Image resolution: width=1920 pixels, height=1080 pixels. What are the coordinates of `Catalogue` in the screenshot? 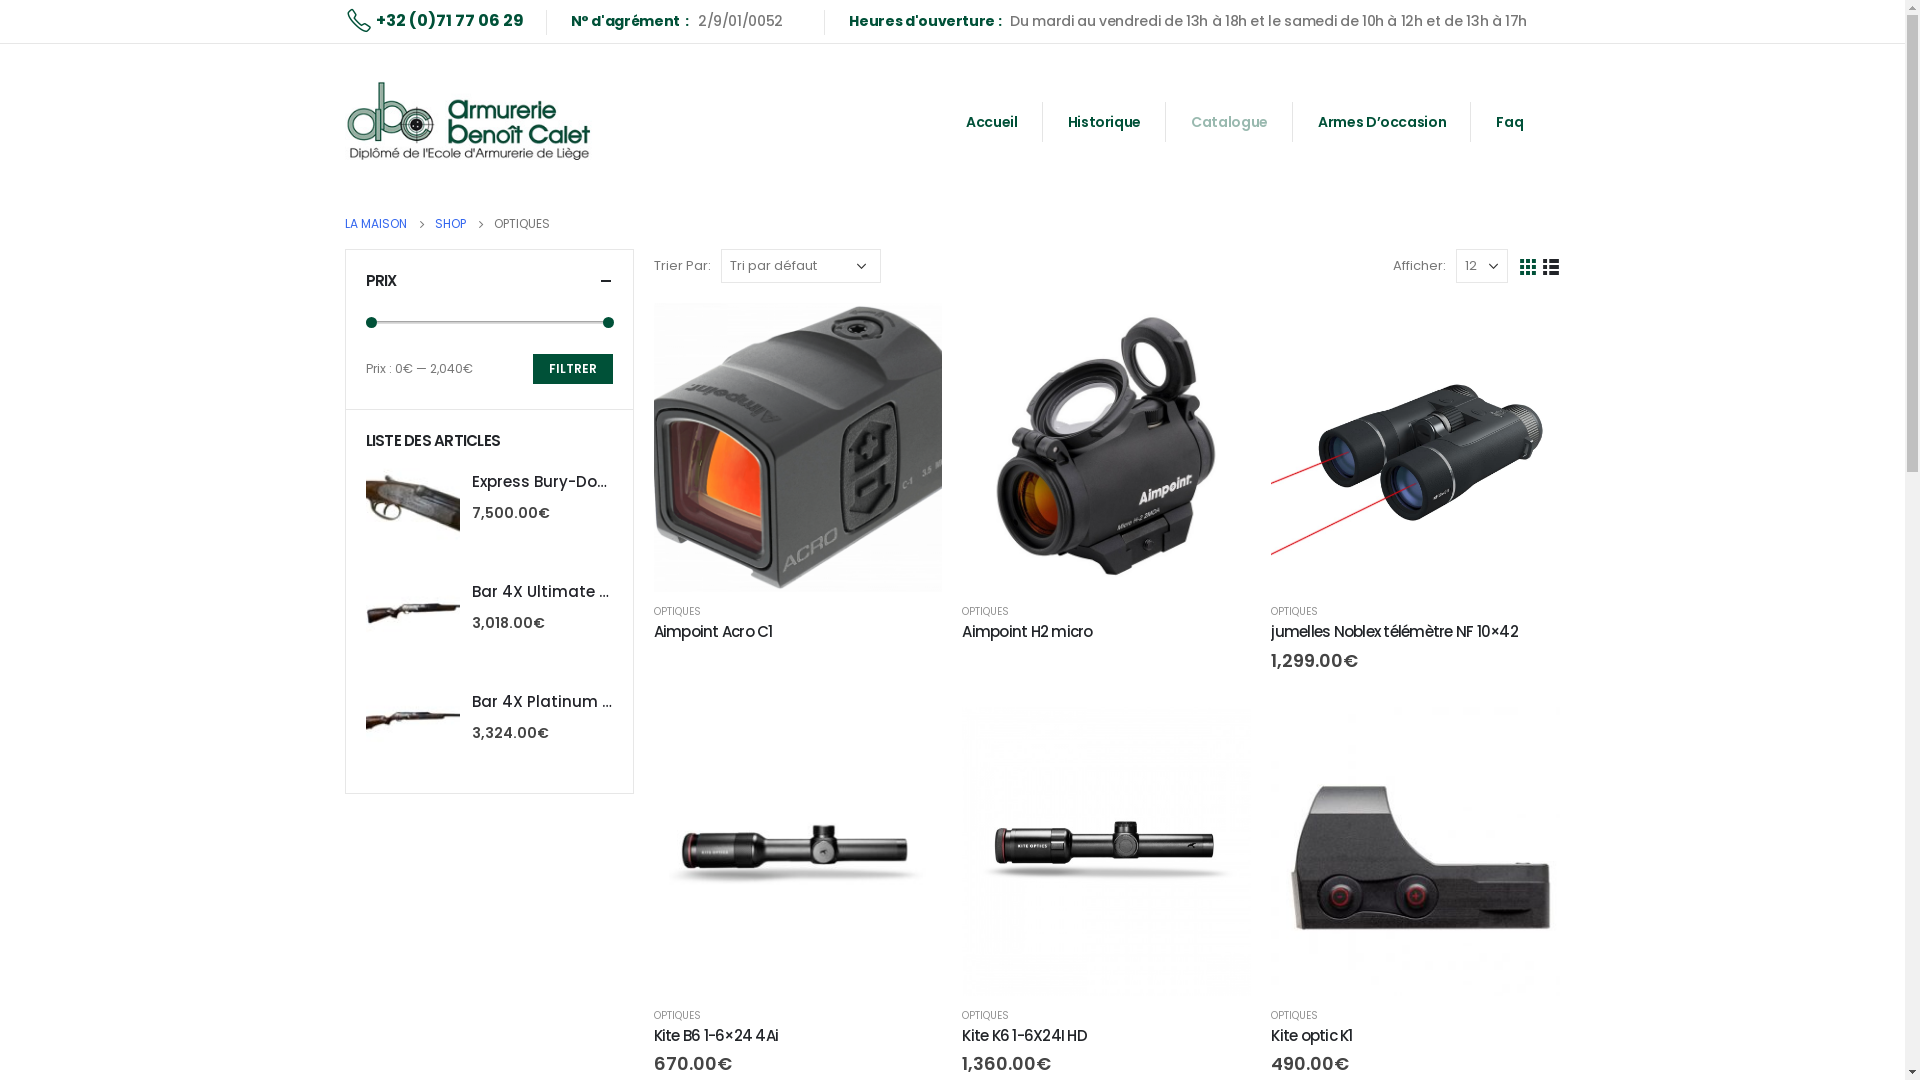 It's located at (1230, 122).